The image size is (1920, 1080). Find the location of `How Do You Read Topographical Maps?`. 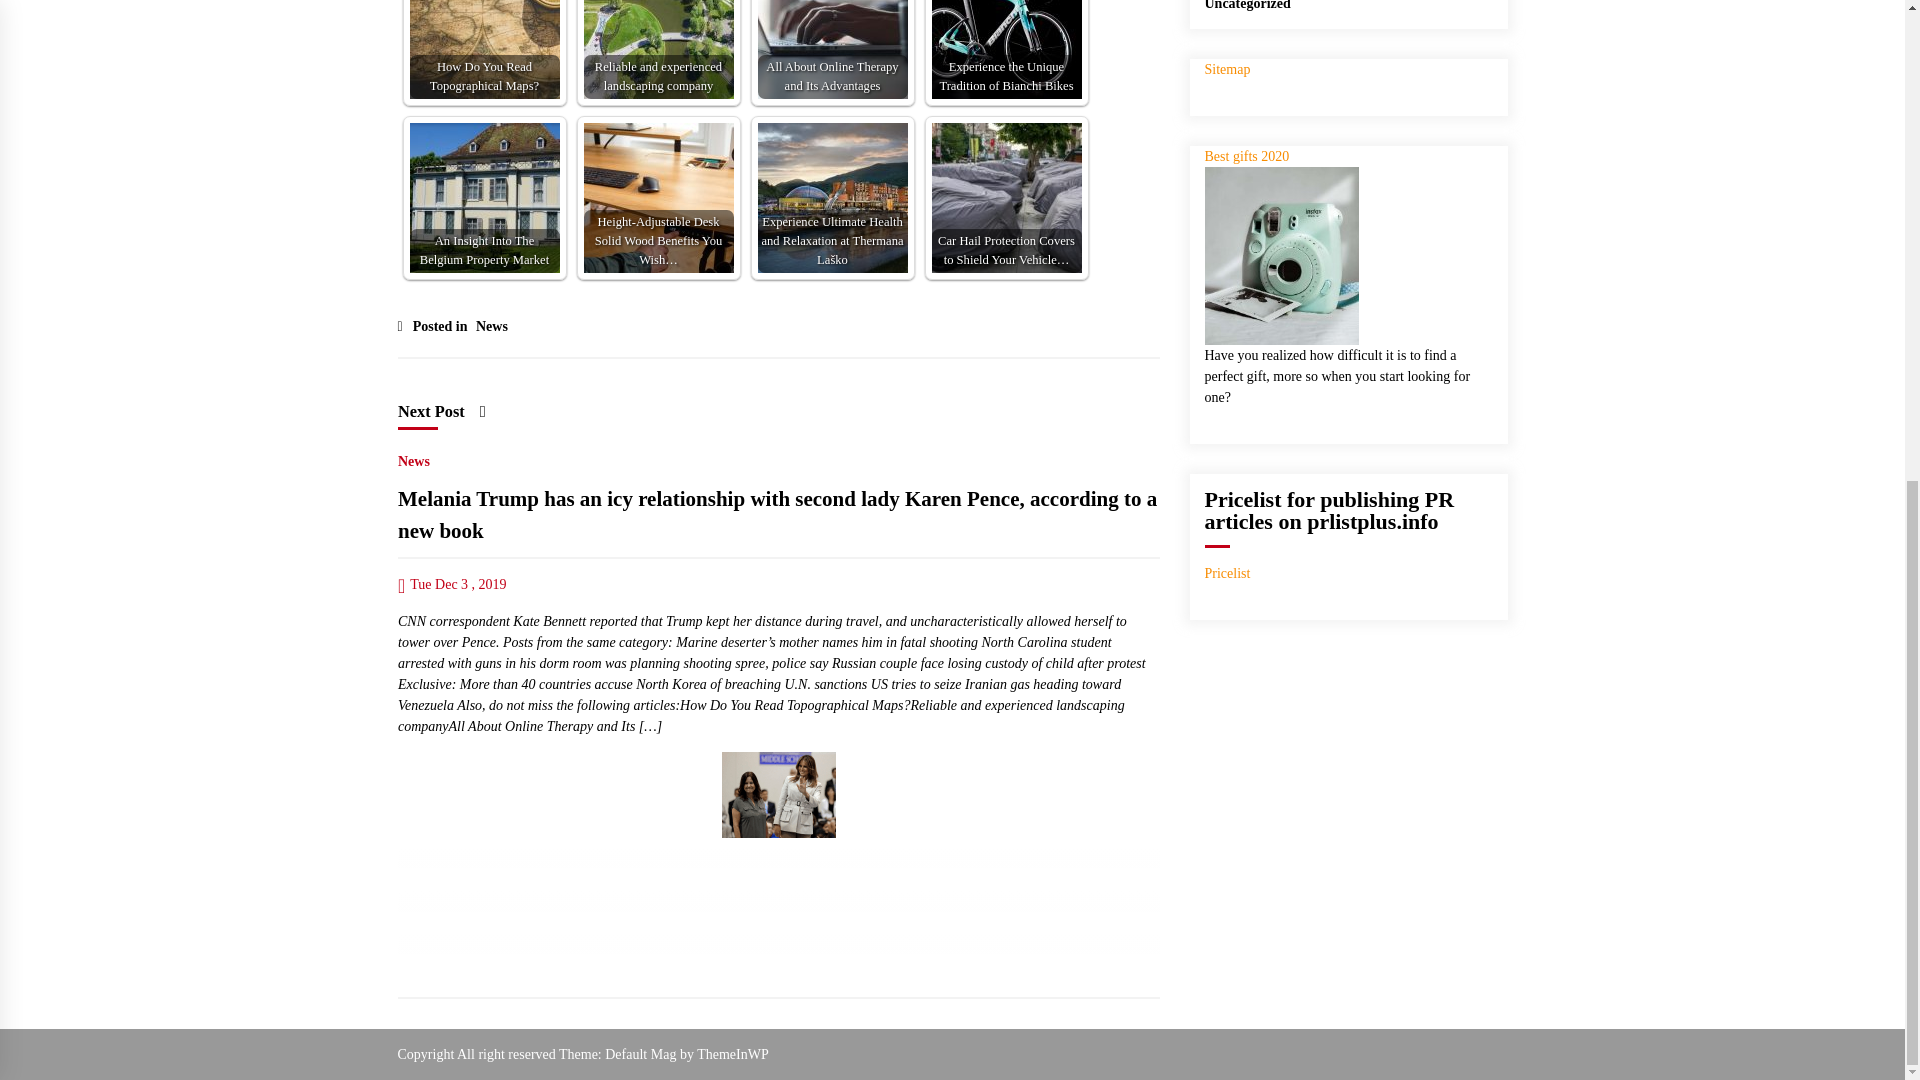

How Do You Read Topographical Maps? is located at coordinates (485, 50).